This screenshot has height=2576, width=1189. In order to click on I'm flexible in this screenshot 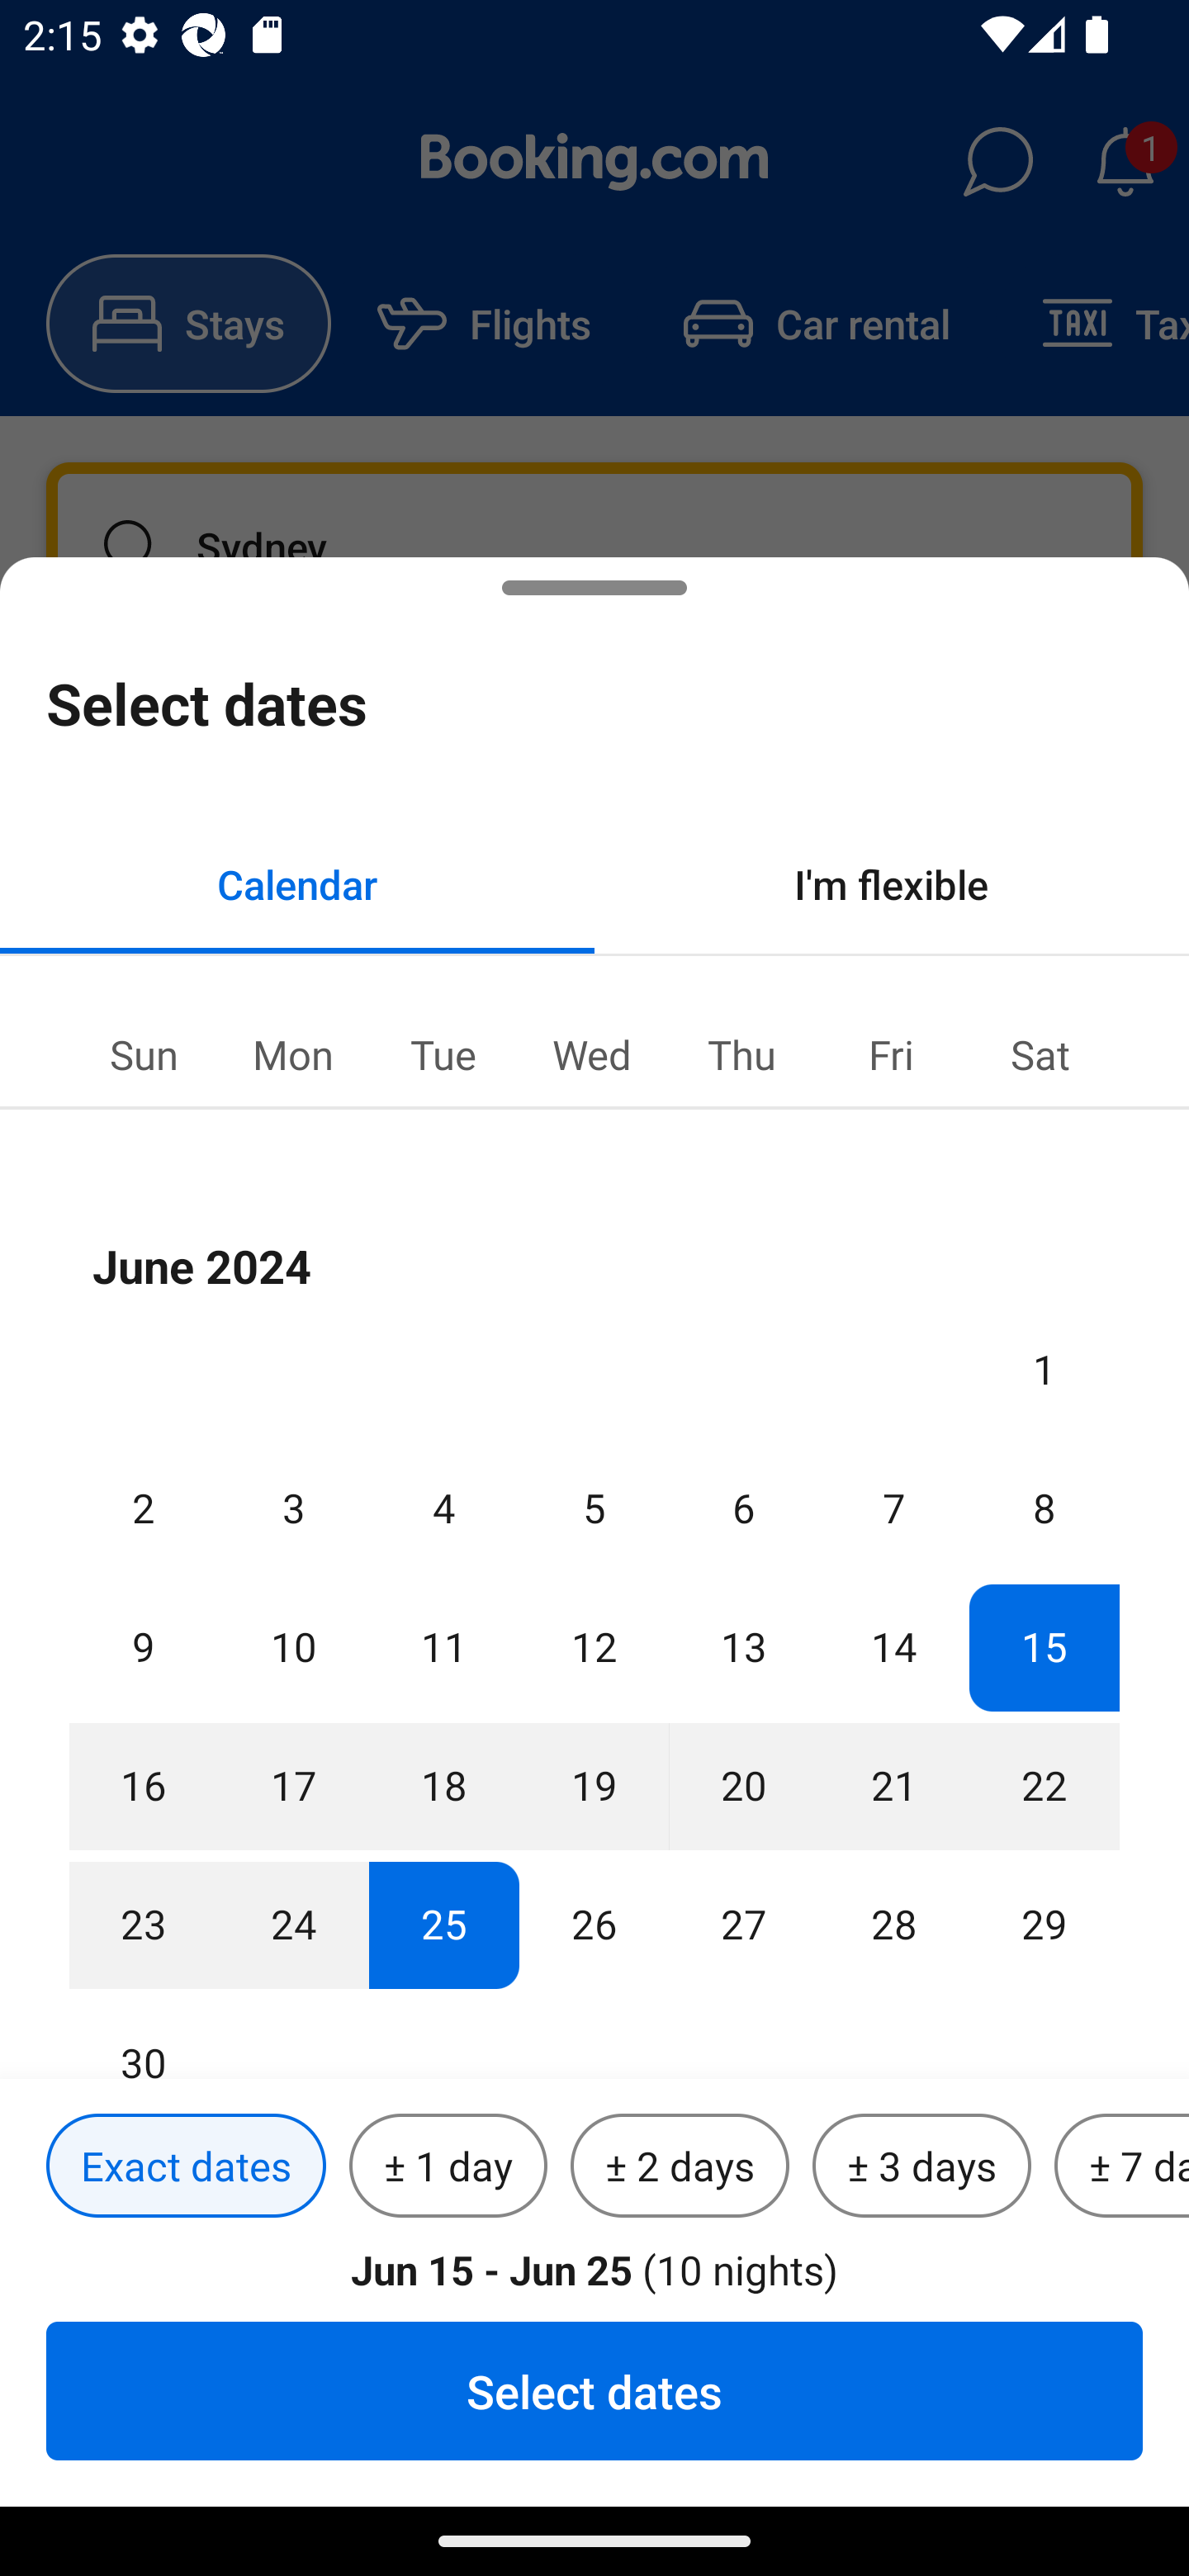, I will do `click(892, 883)`.